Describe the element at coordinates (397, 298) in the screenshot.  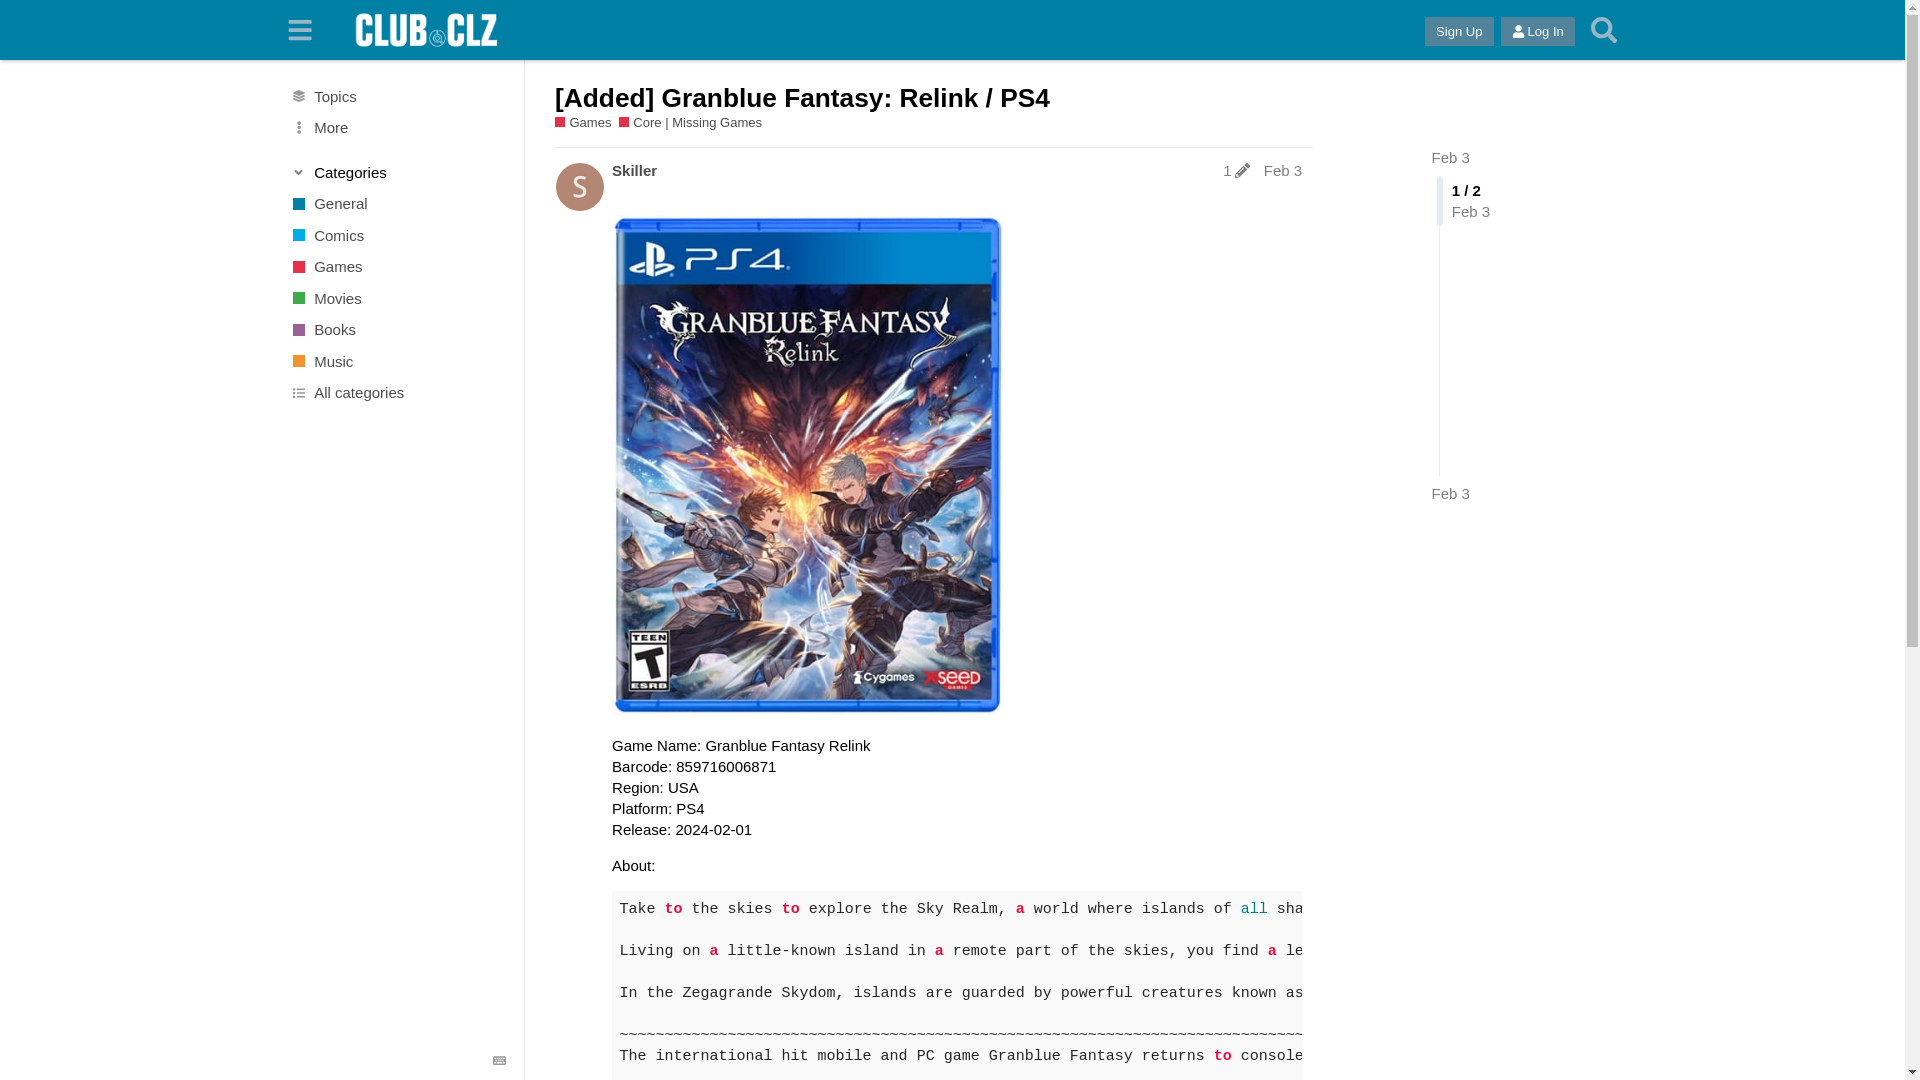
I see `Movies` at that location.